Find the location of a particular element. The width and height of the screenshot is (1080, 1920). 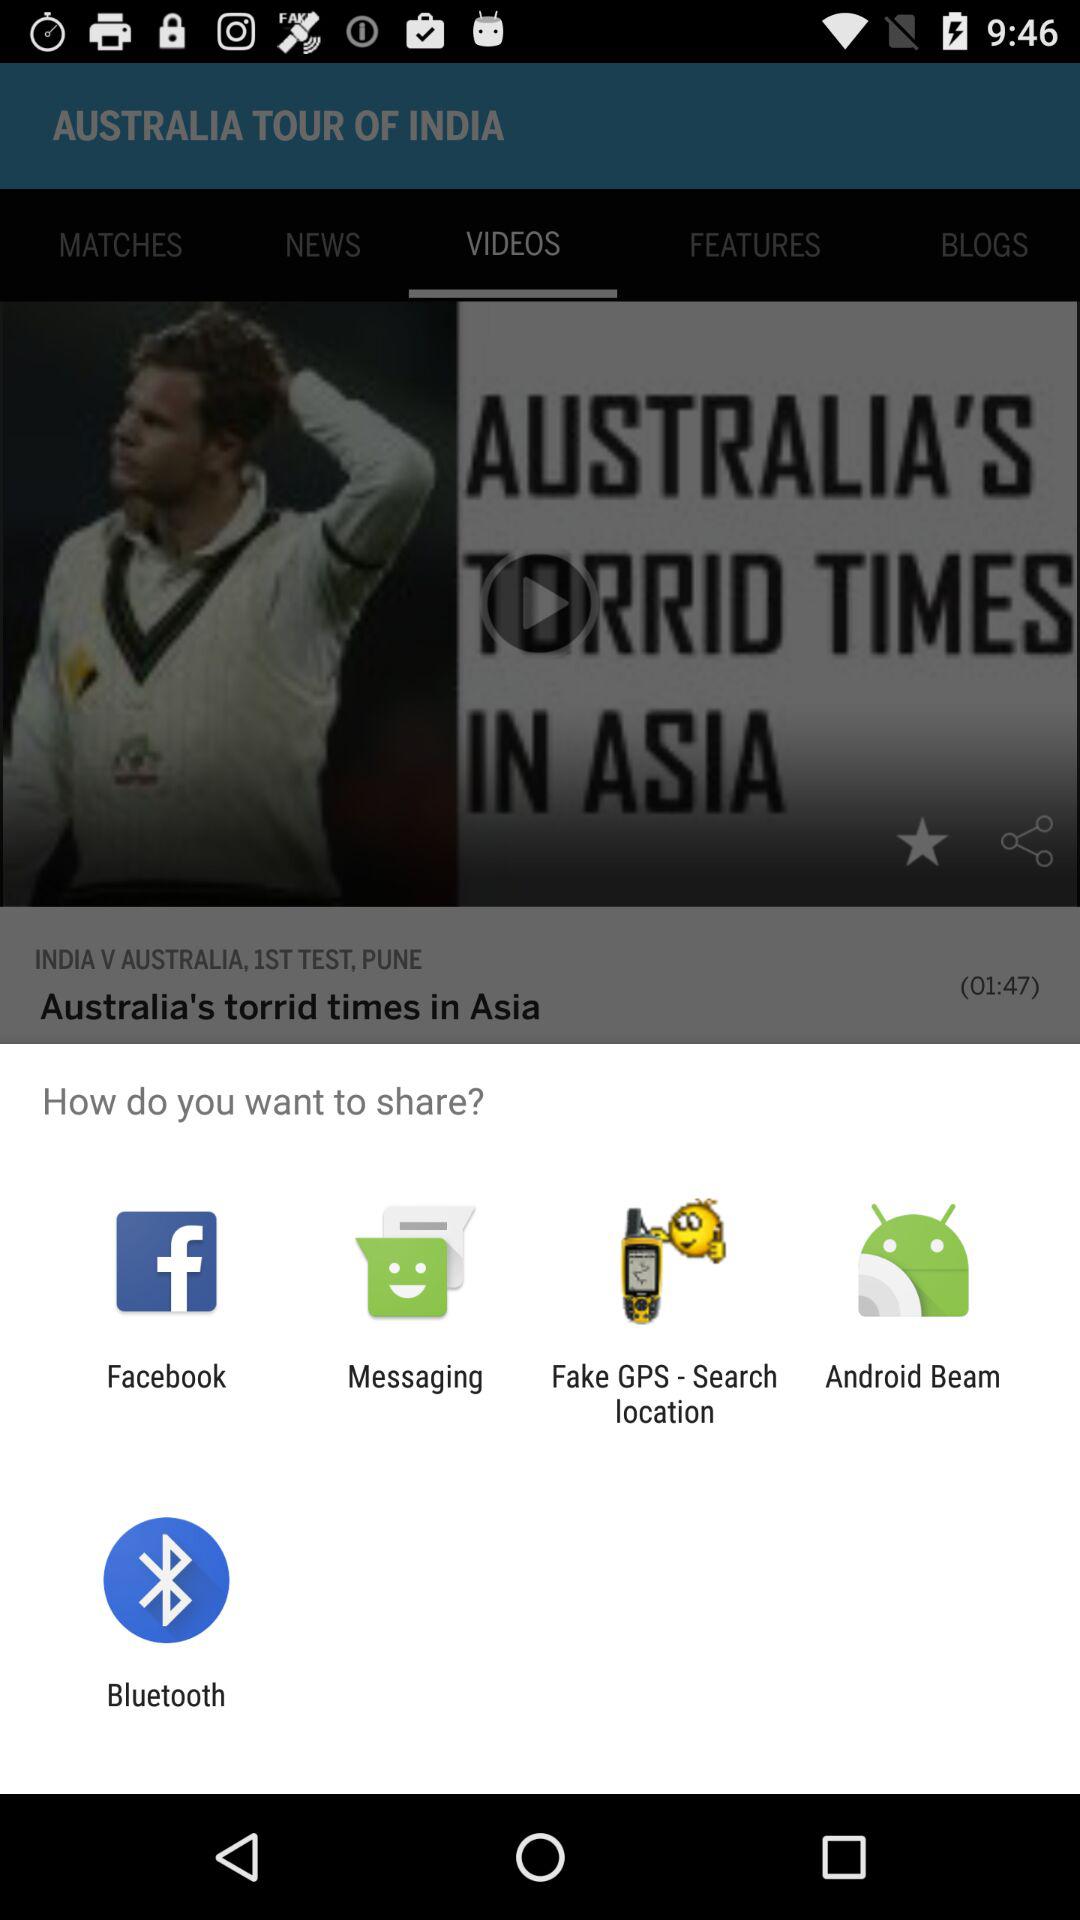

turn on the item next to the facebook item is located at coordinates (415, 1393).